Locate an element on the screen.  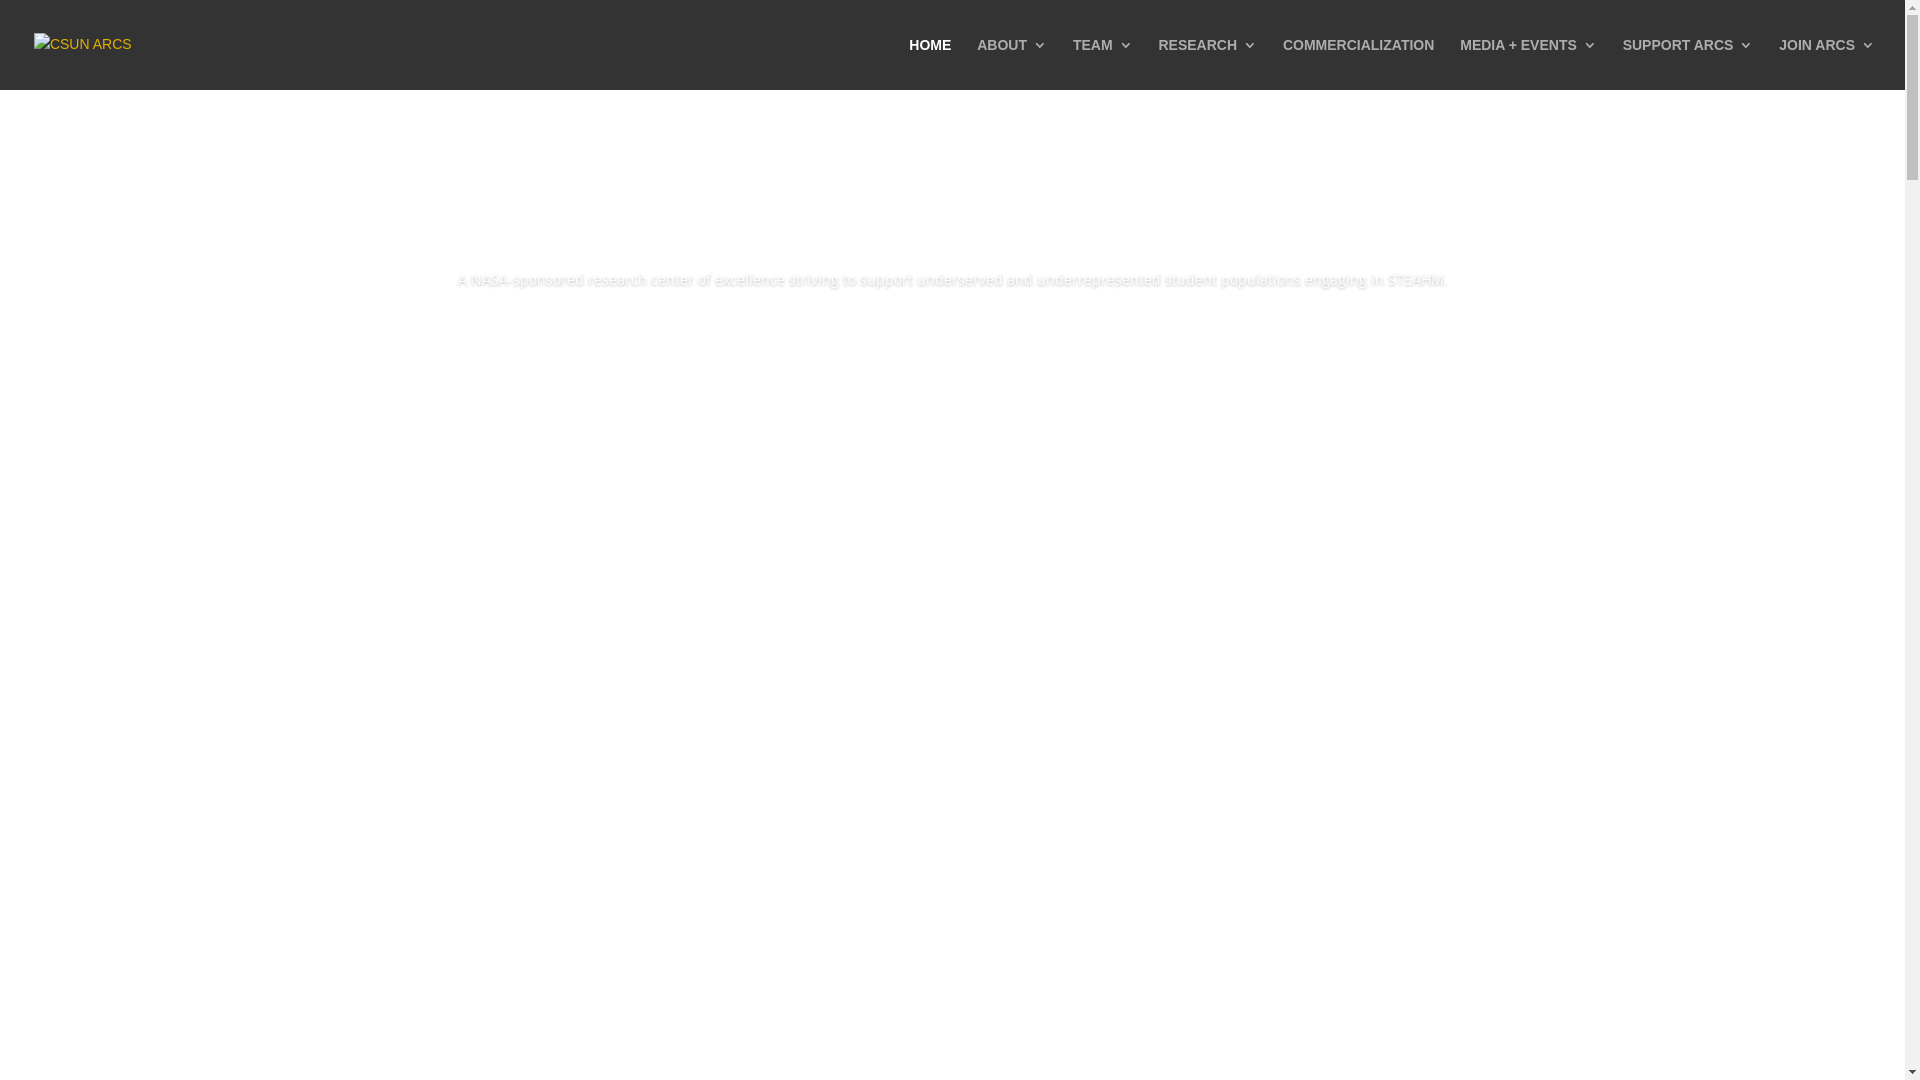
TEAM is located at coordinates (1103, 64).